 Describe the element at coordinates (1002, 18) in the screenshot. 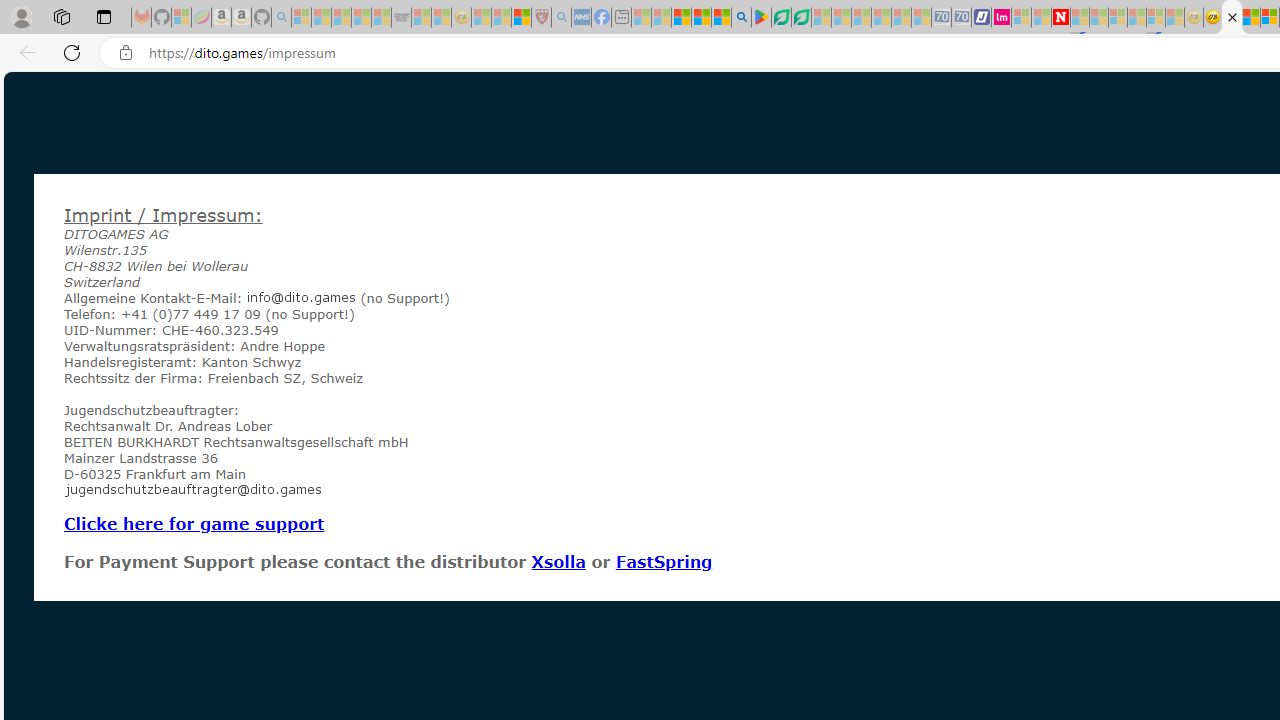

I see `Jobs - lastminute.com Investor Portal` at that location.